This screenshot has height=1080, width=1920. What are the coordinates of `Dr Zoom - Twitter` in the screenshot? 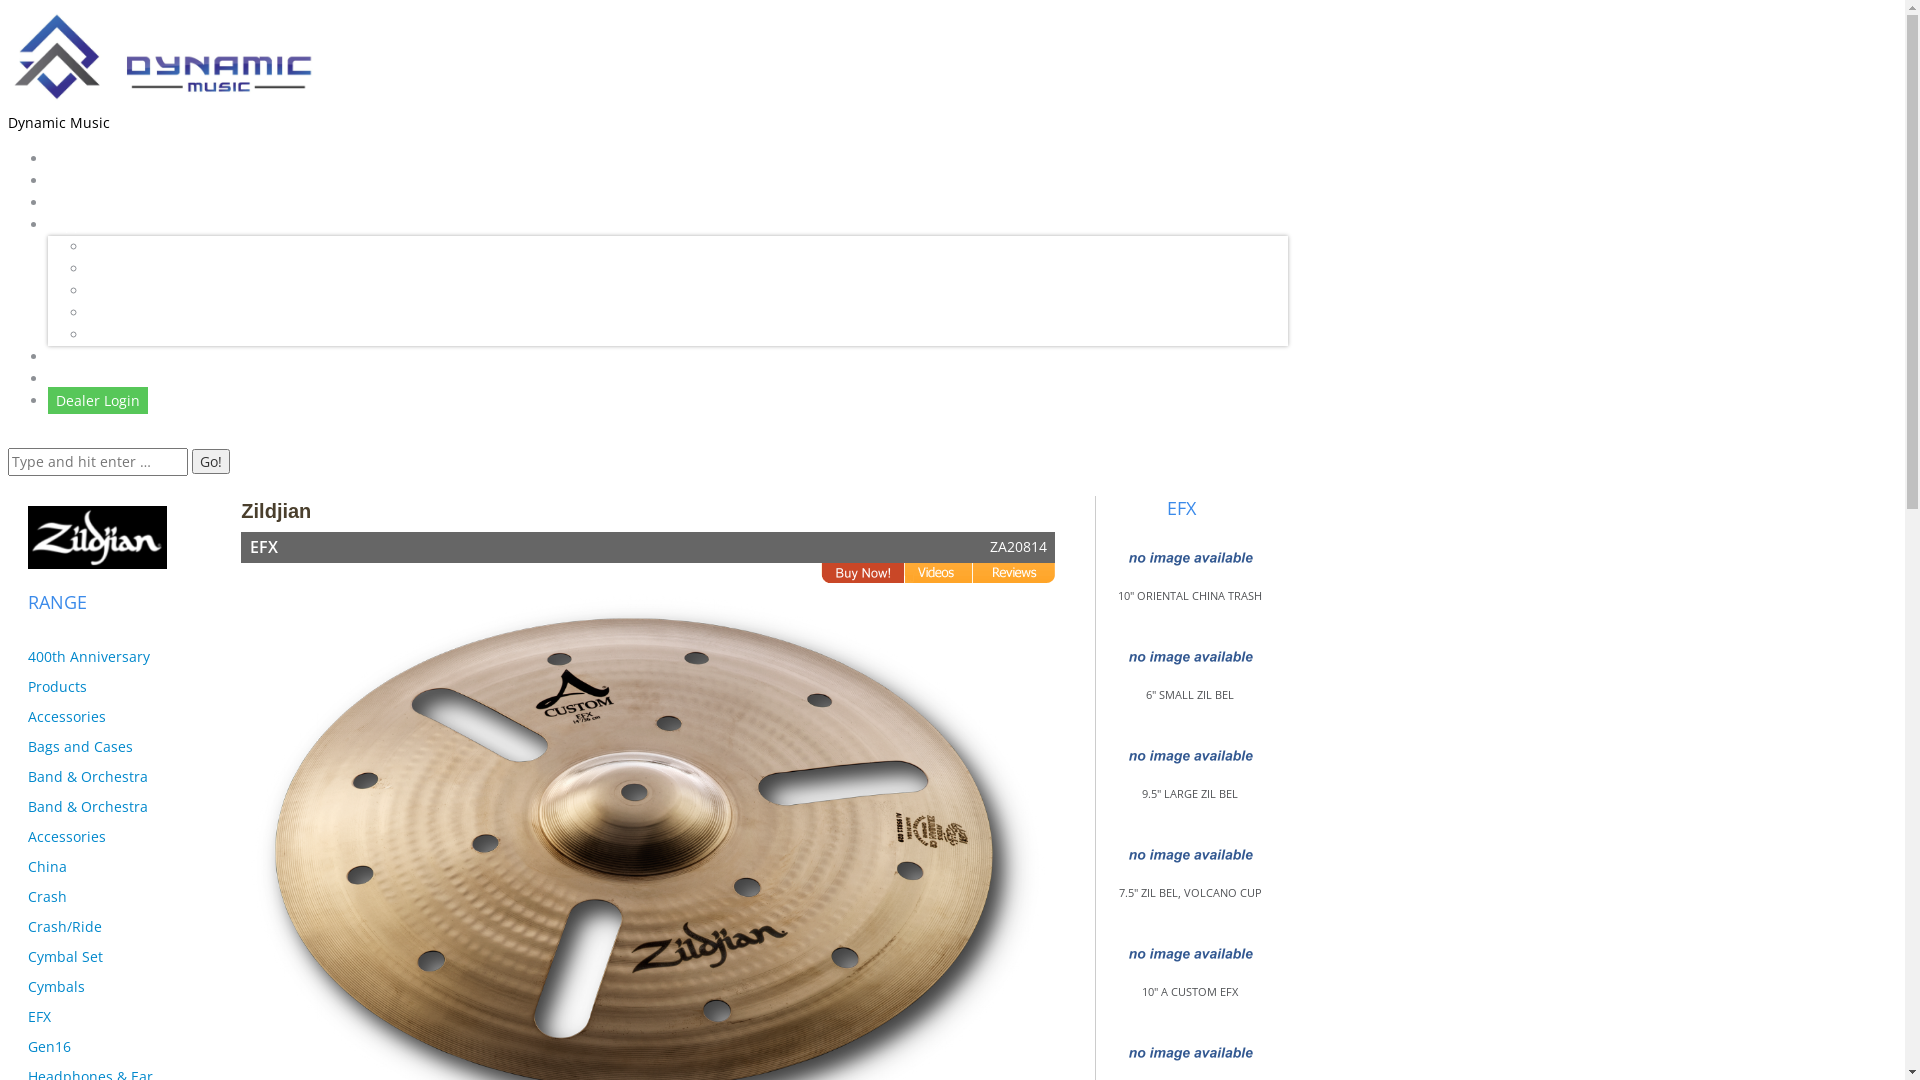 It's located at (146, 334).